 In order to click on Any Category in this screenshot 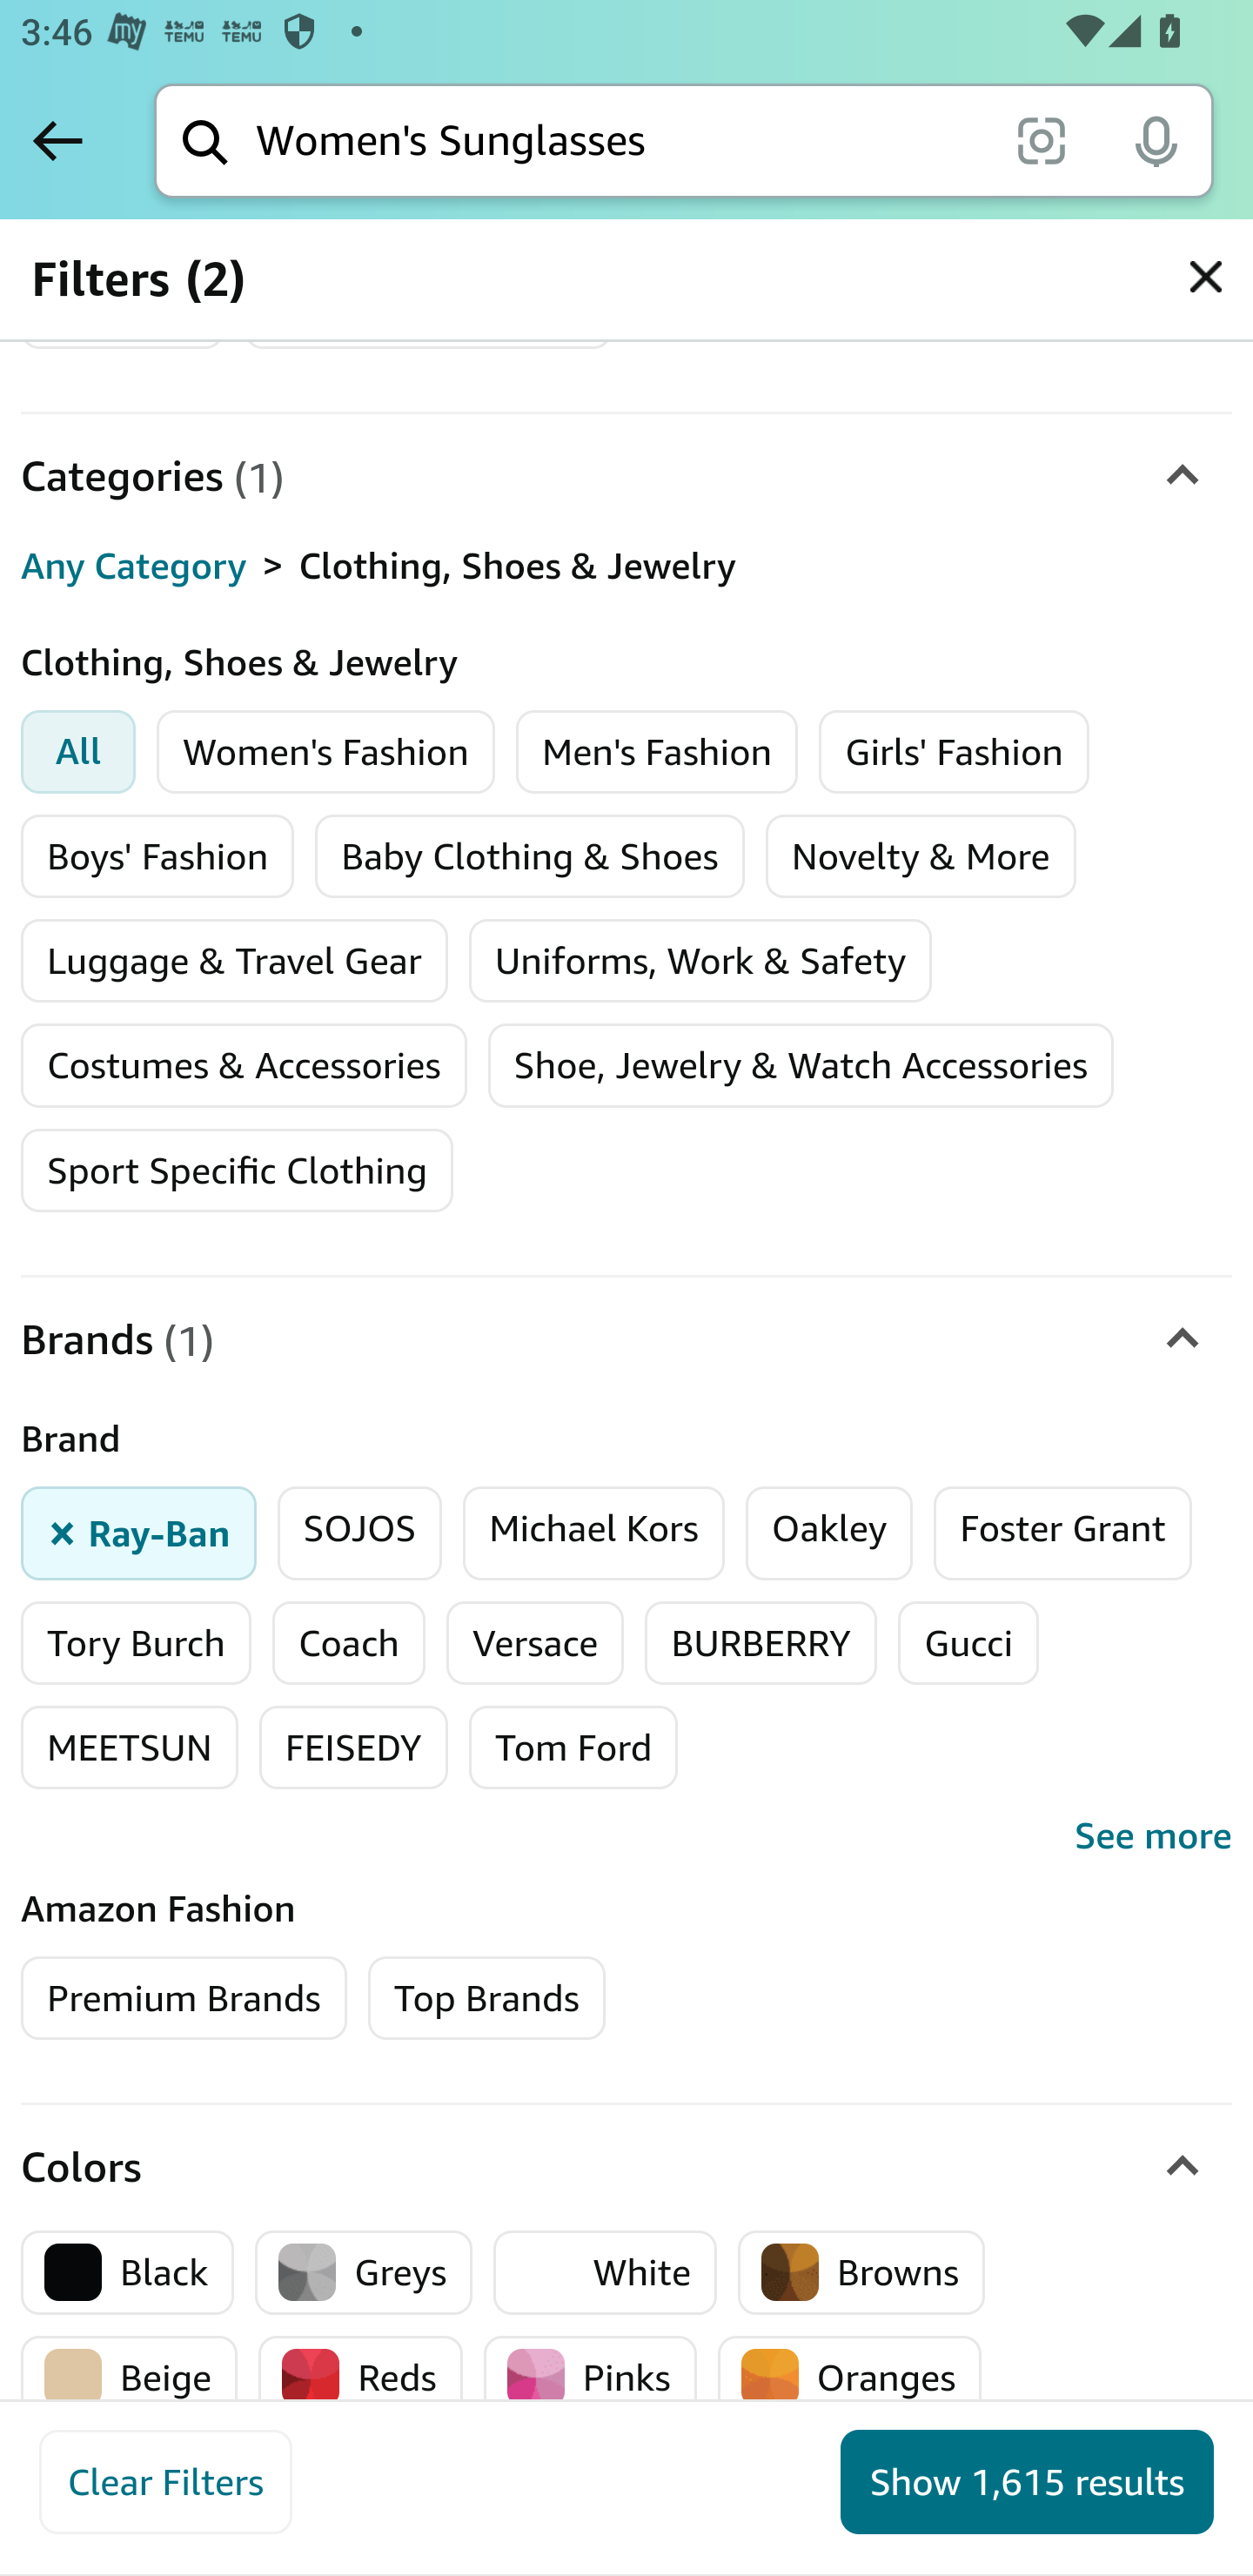, I will do `click(134, 565)`.